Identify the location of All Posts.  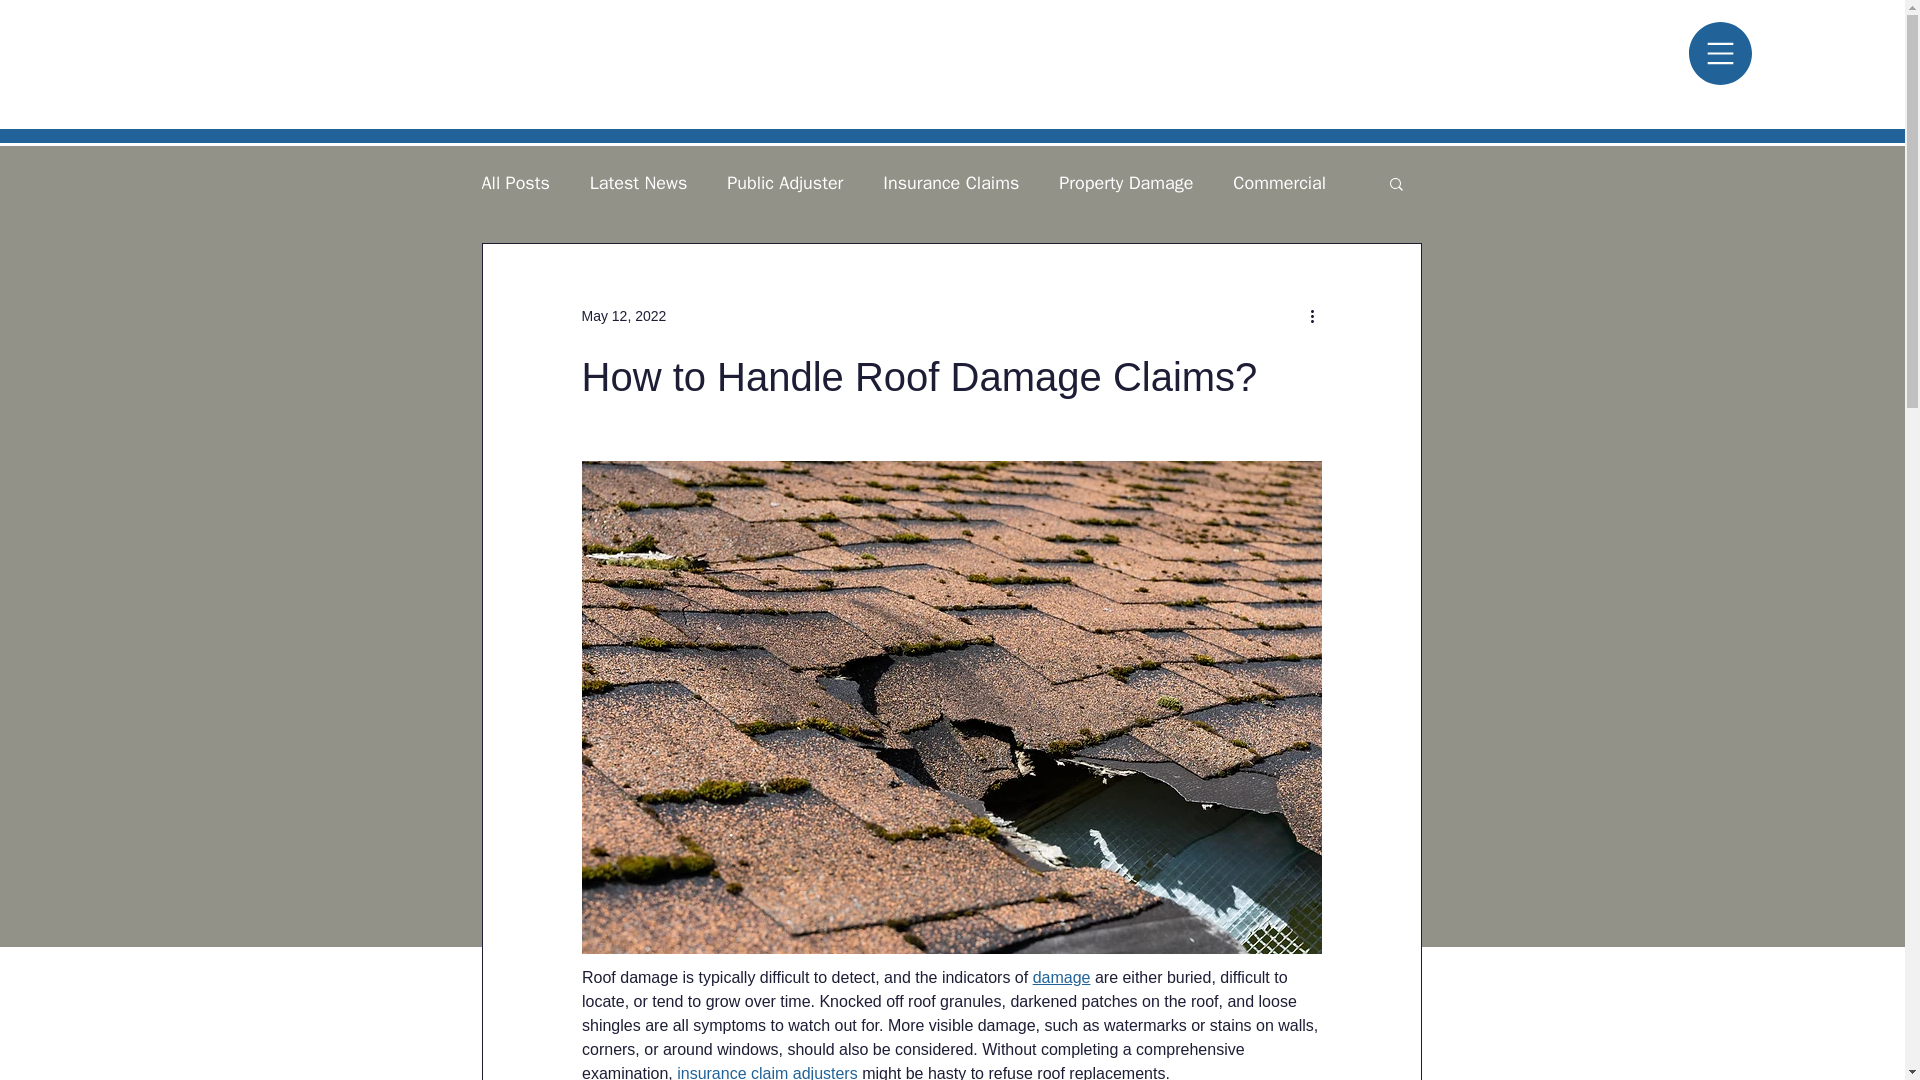
(515, 182).